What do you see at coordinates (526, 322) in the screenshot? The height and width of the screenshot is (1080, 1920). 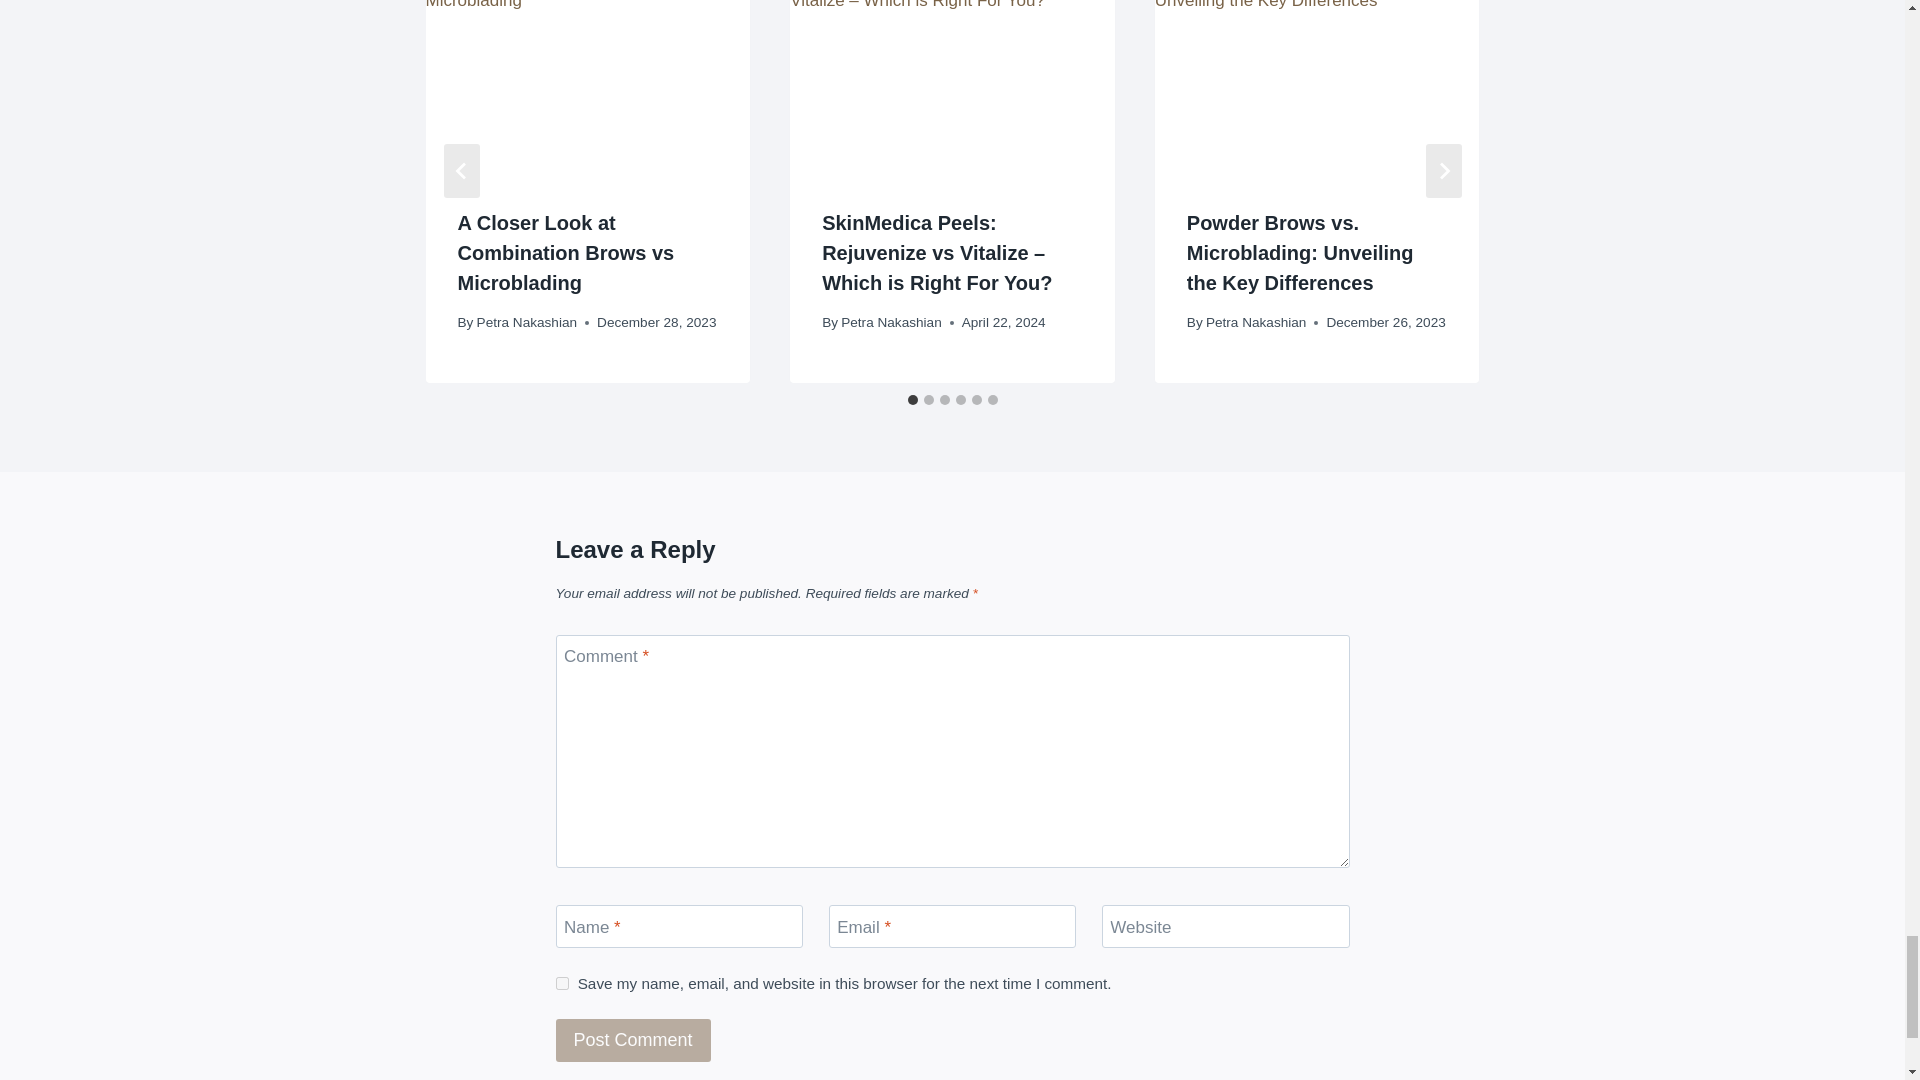 I see `Petra Nakashian` at bounding box center [526, 322].